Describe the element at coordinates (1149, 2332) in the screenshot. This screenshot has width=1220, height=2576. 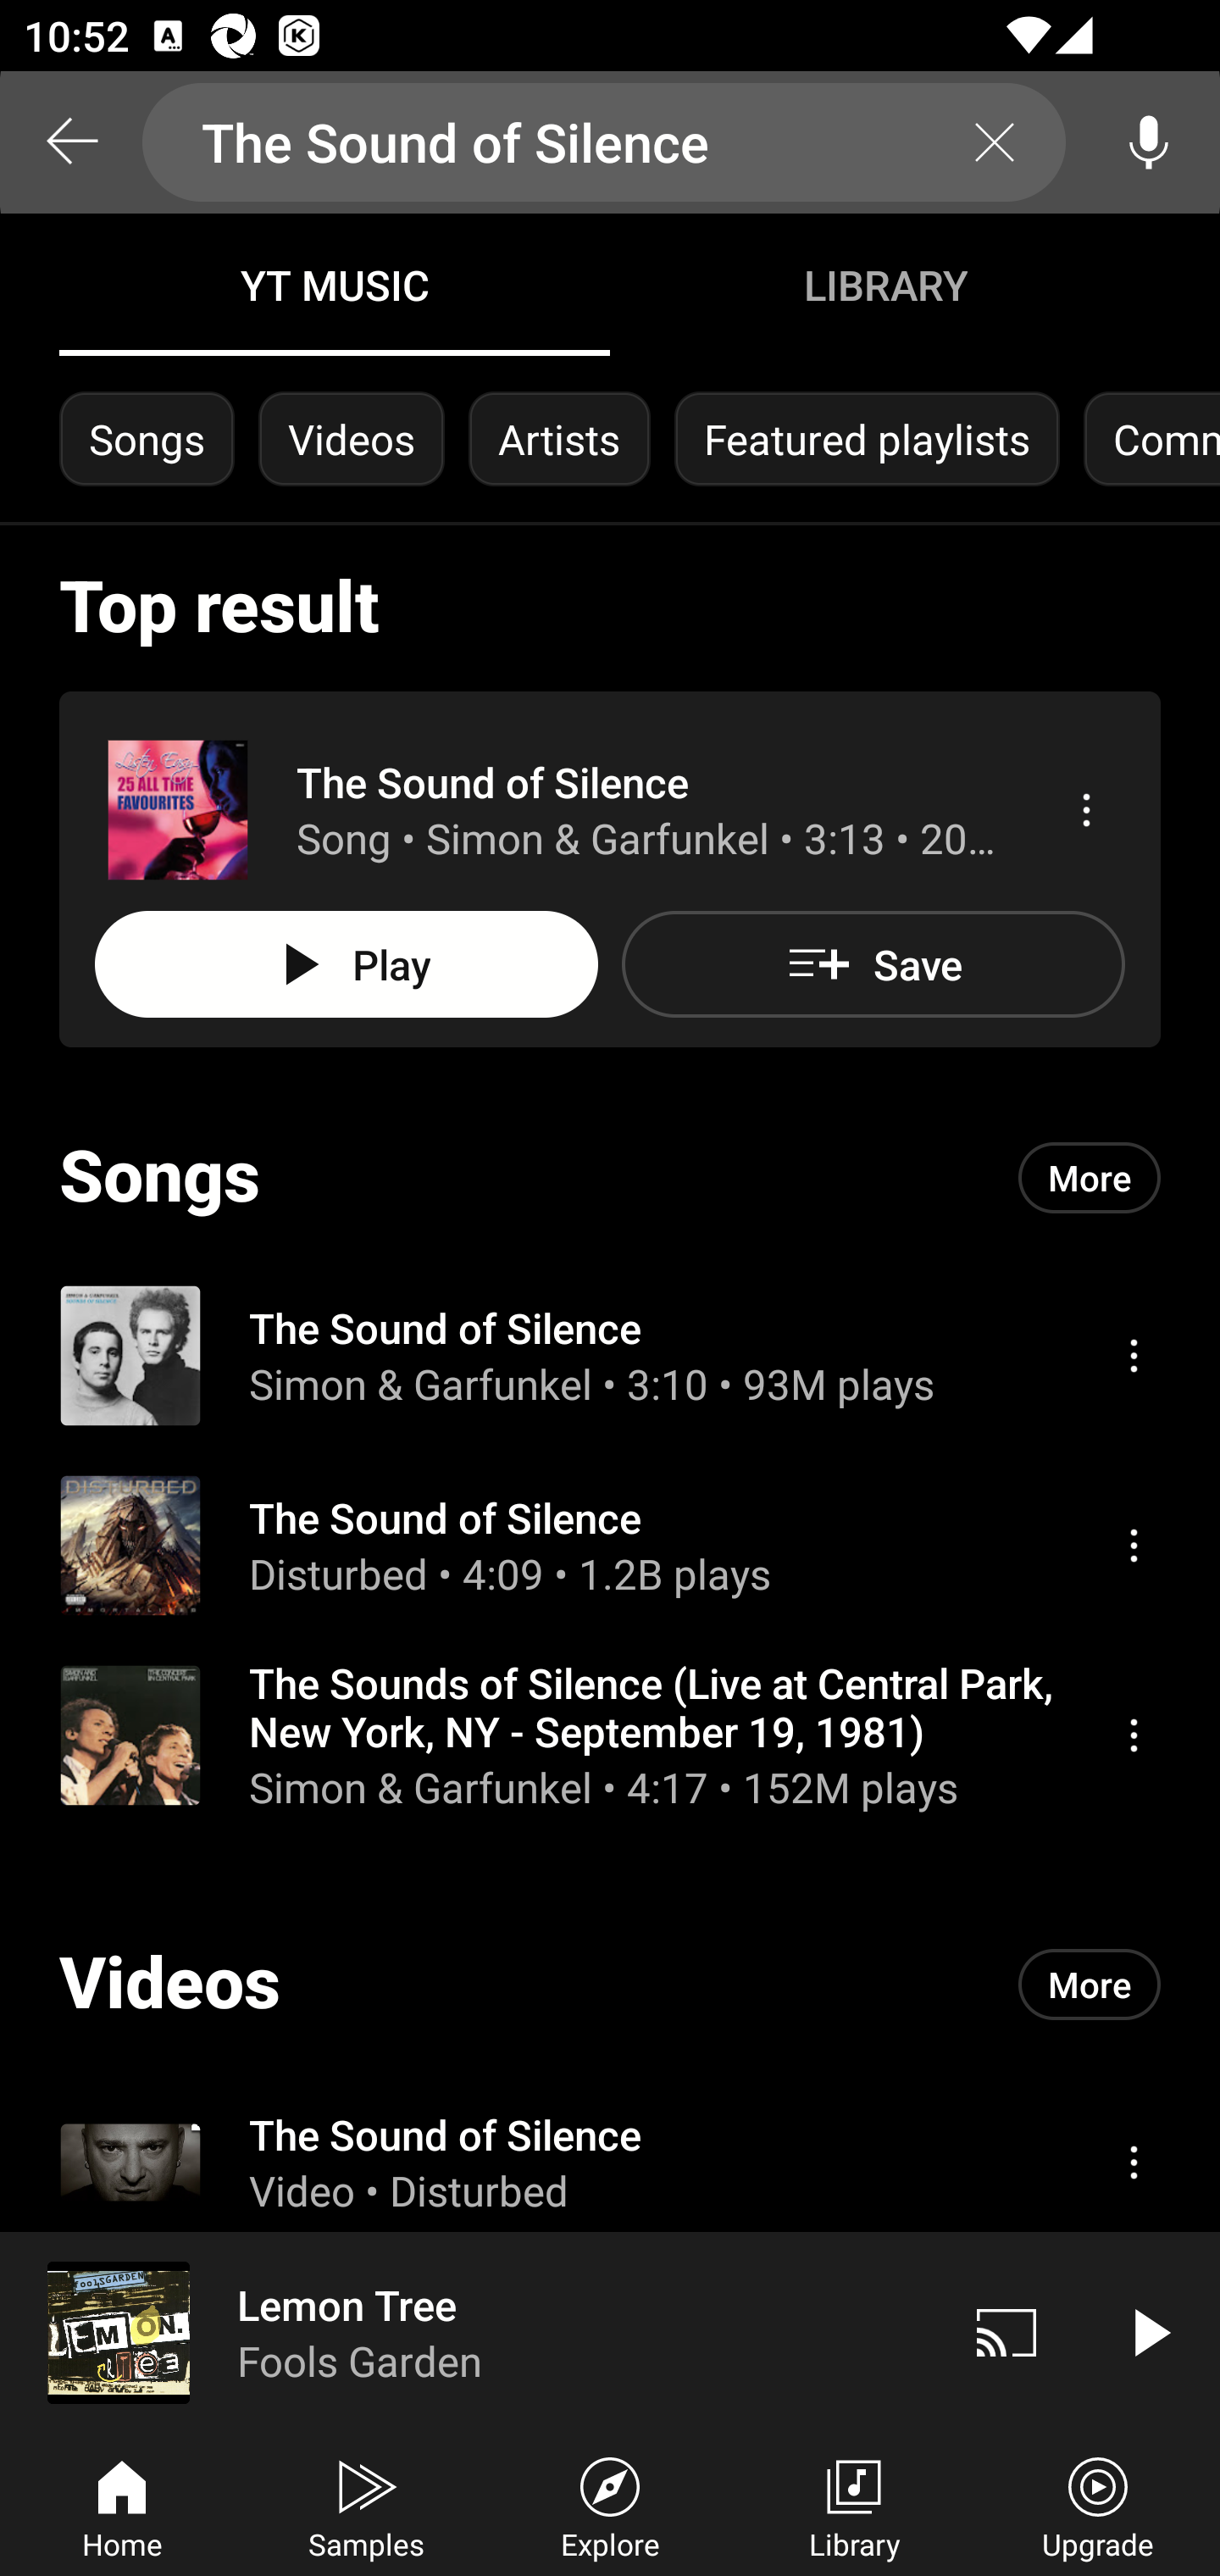
I see `Play video` at that location.